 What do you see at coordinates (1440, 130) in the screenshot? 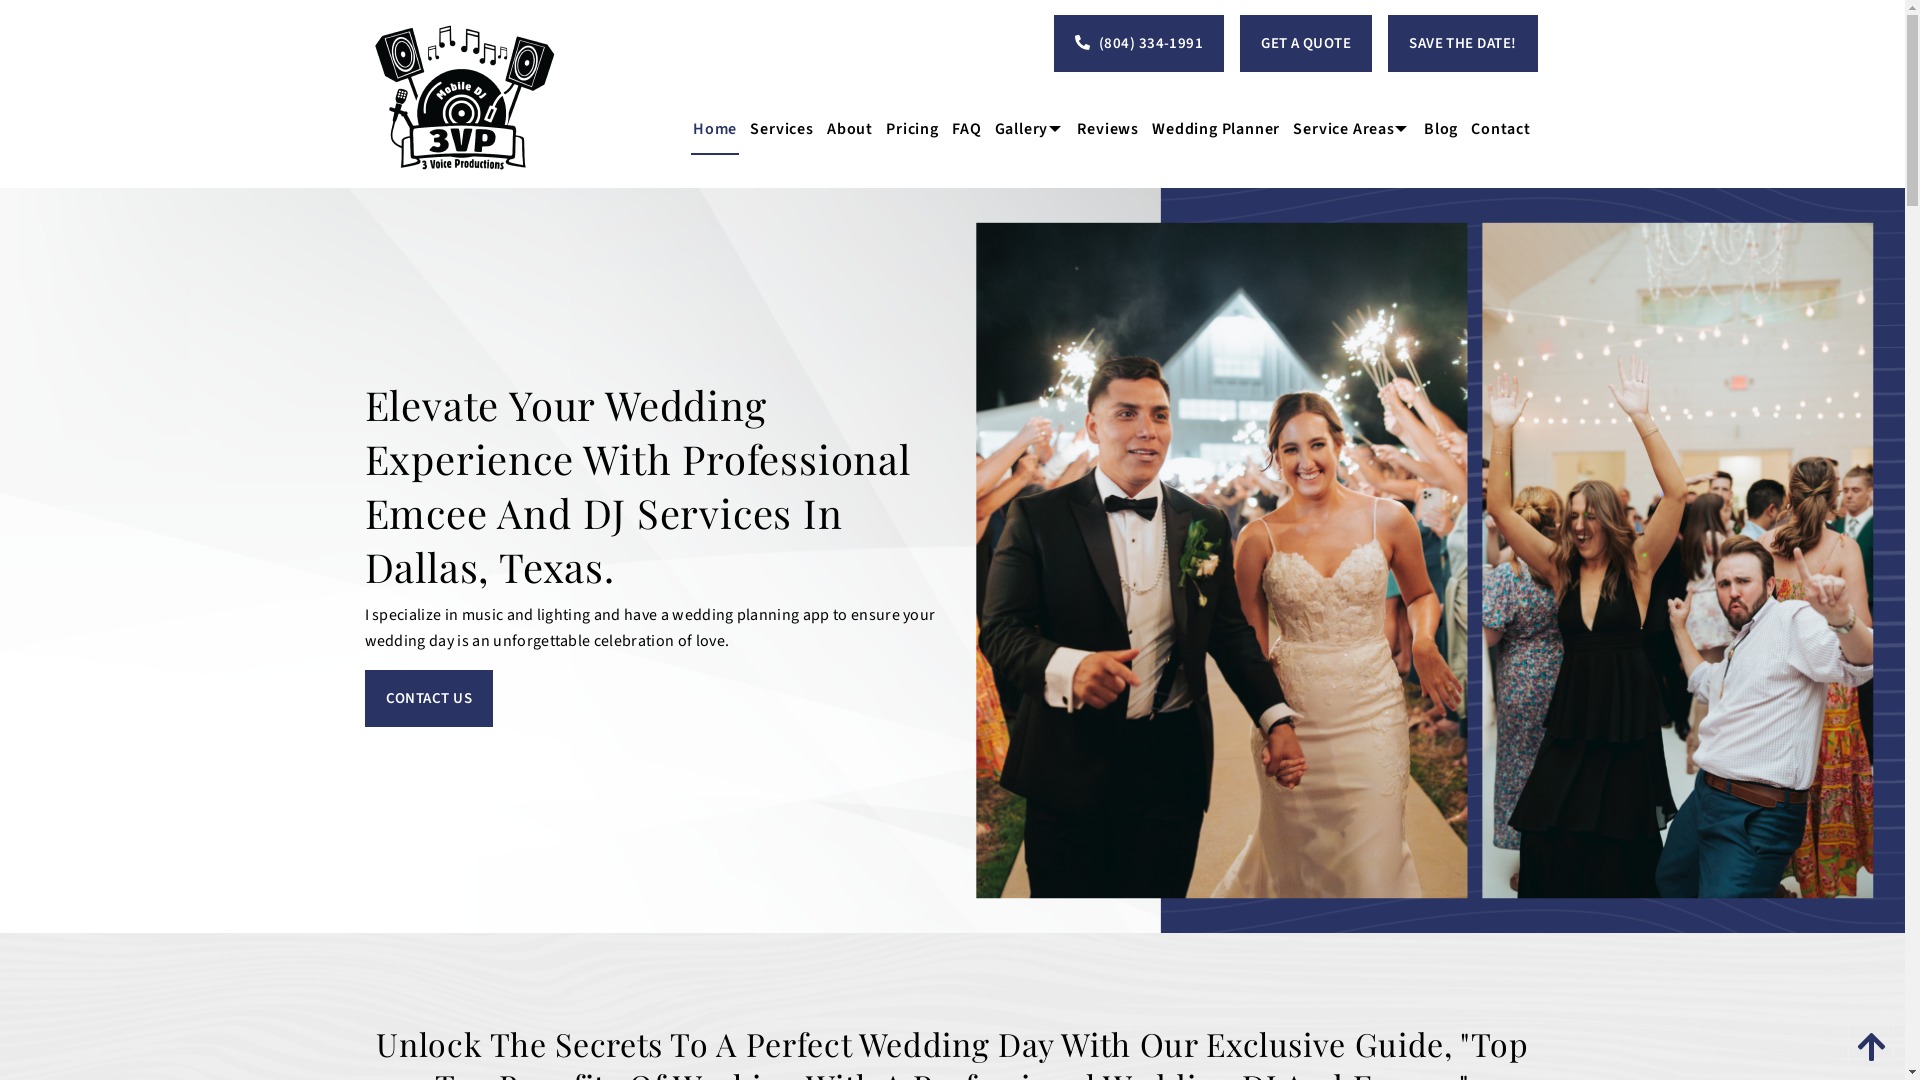
I see `Blog` at bounding box center [1440, 130].